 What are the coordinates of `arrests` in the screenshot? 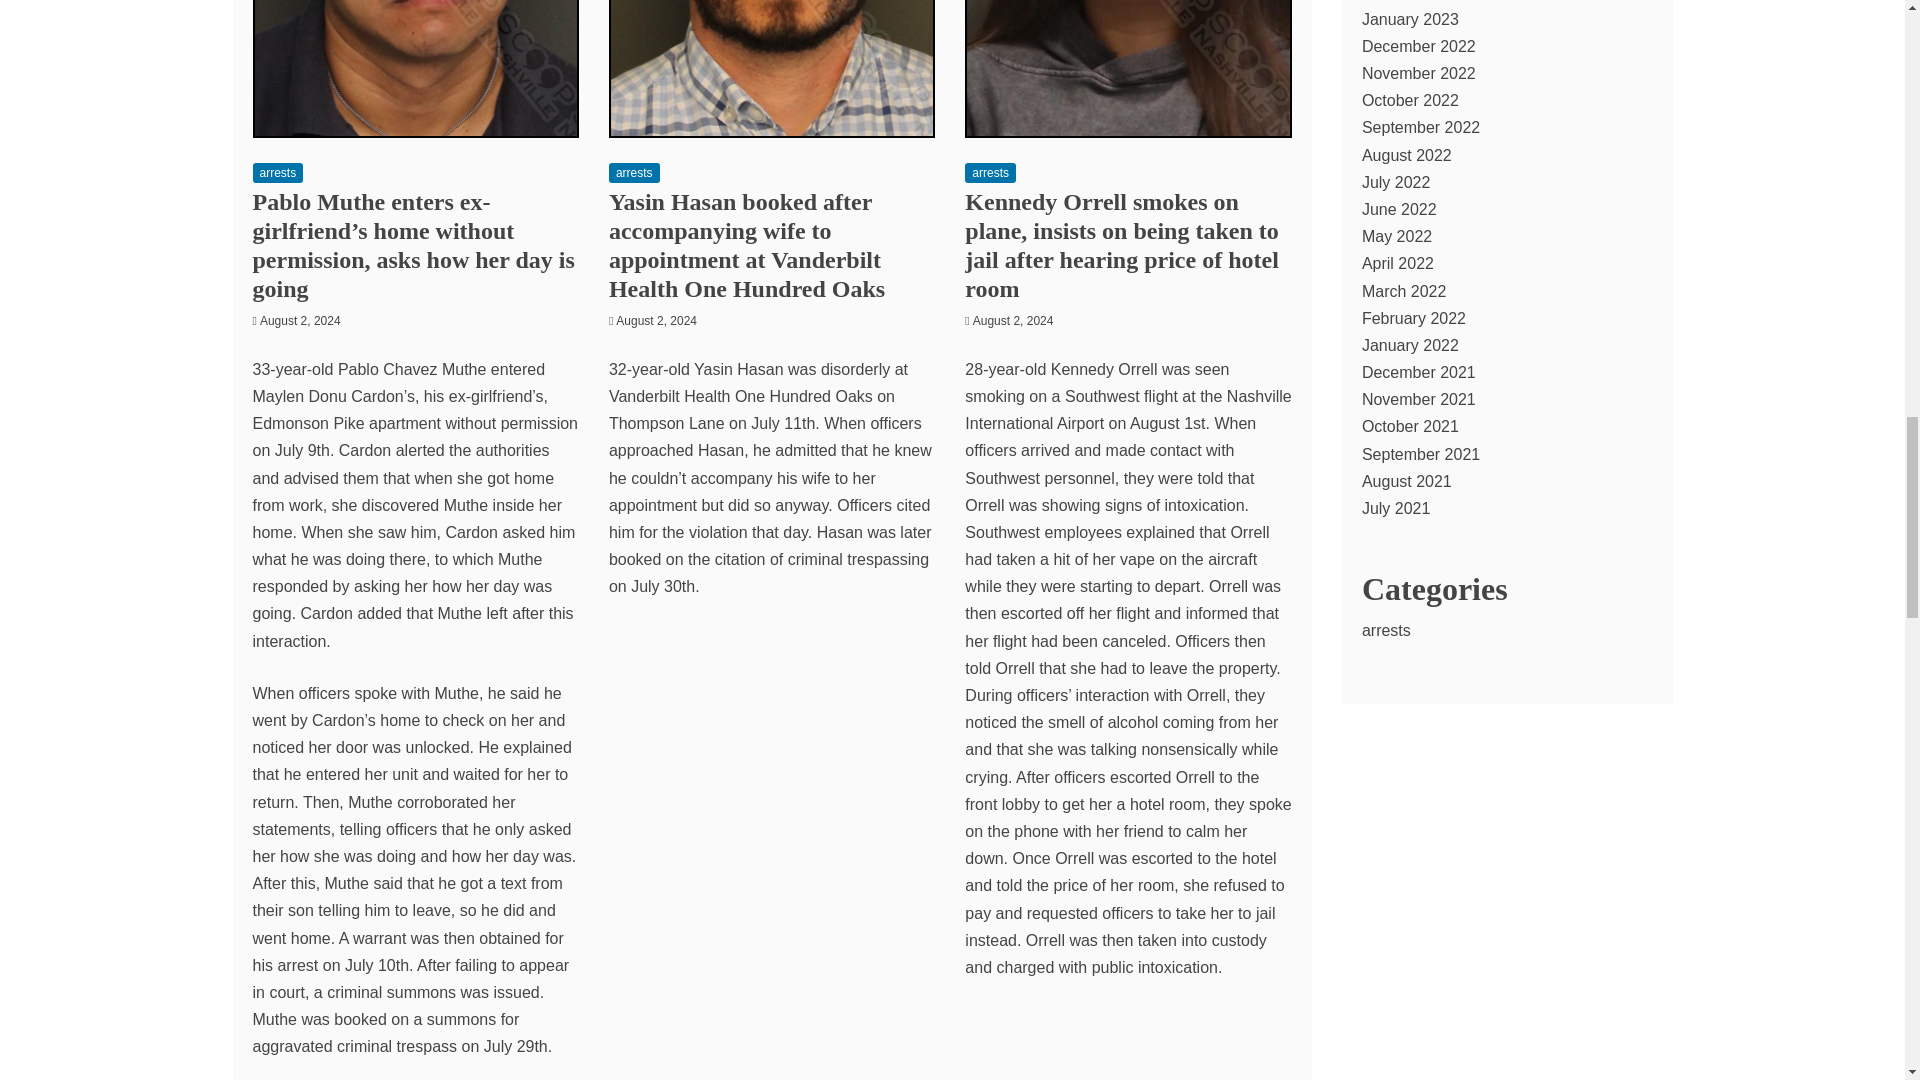 It's located at (990, 172).